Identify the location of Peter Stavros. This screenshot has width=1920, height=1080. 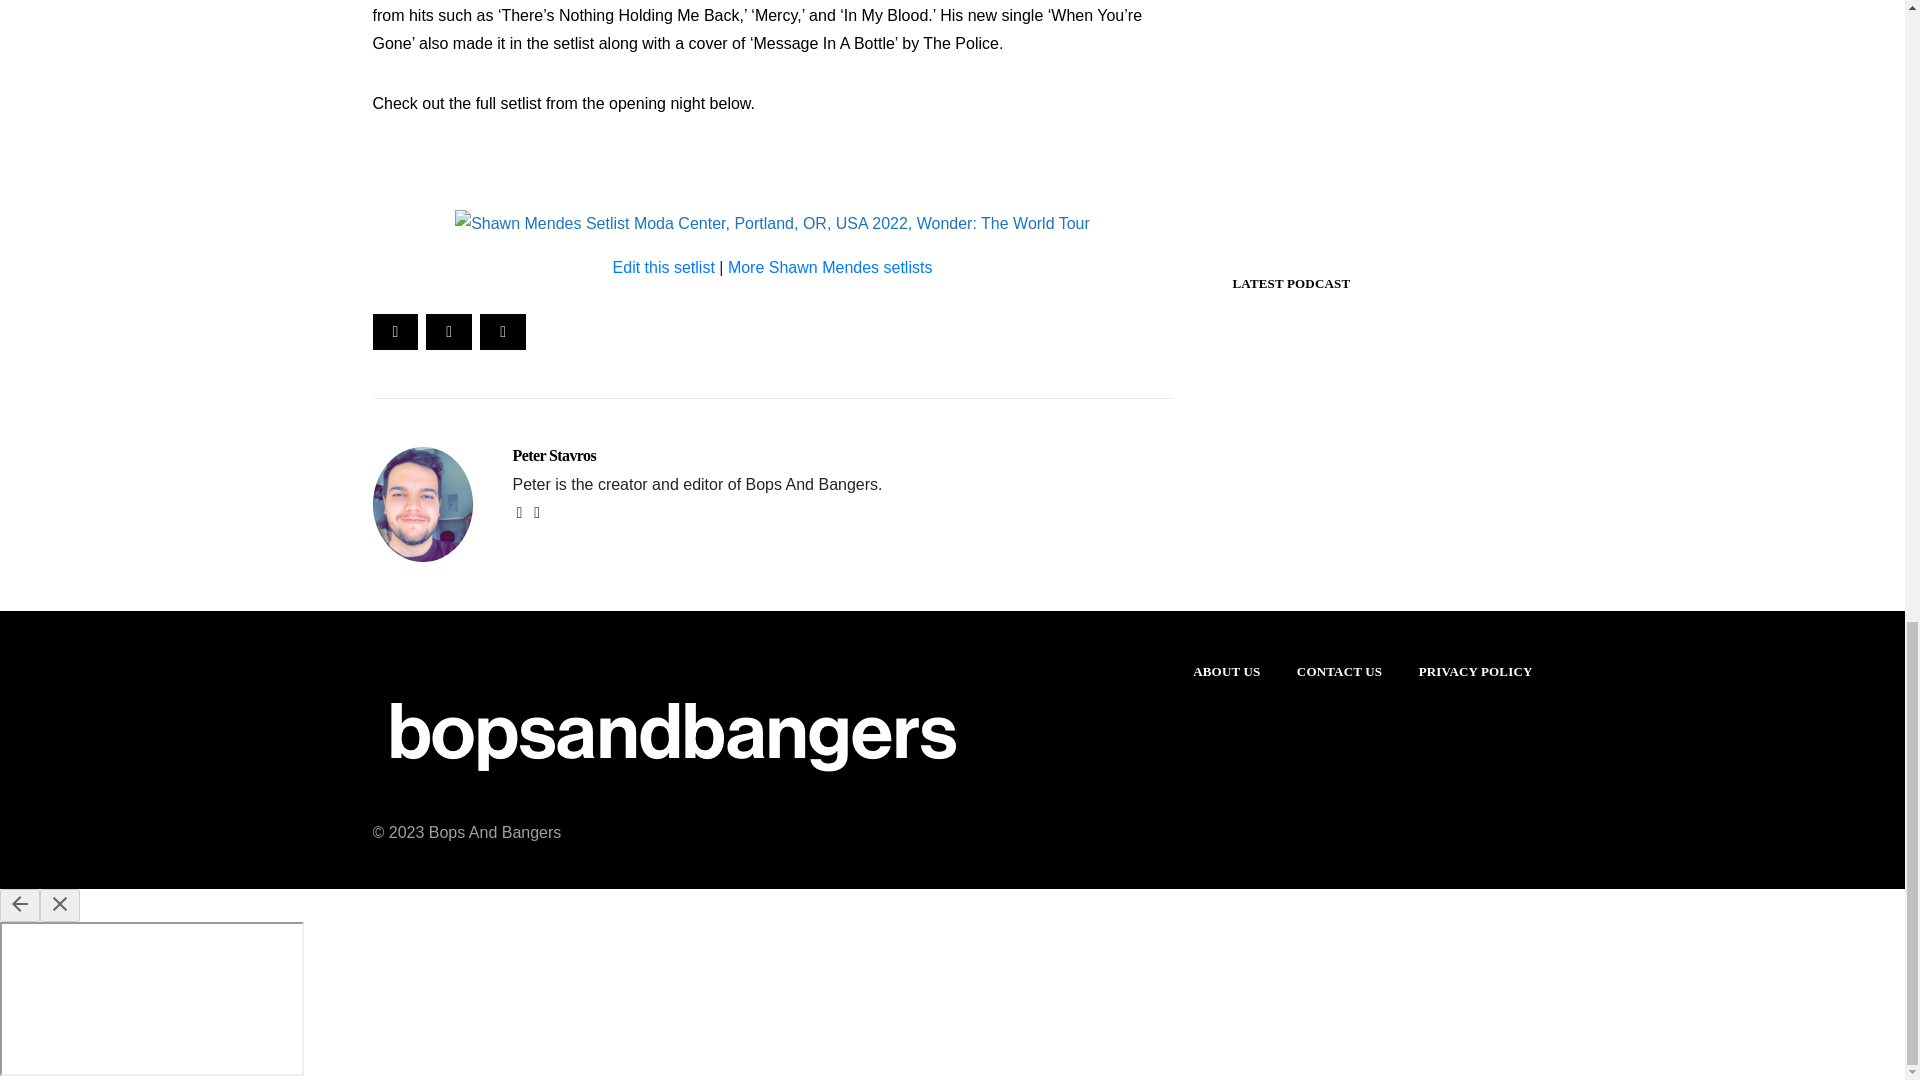
(554, 456).